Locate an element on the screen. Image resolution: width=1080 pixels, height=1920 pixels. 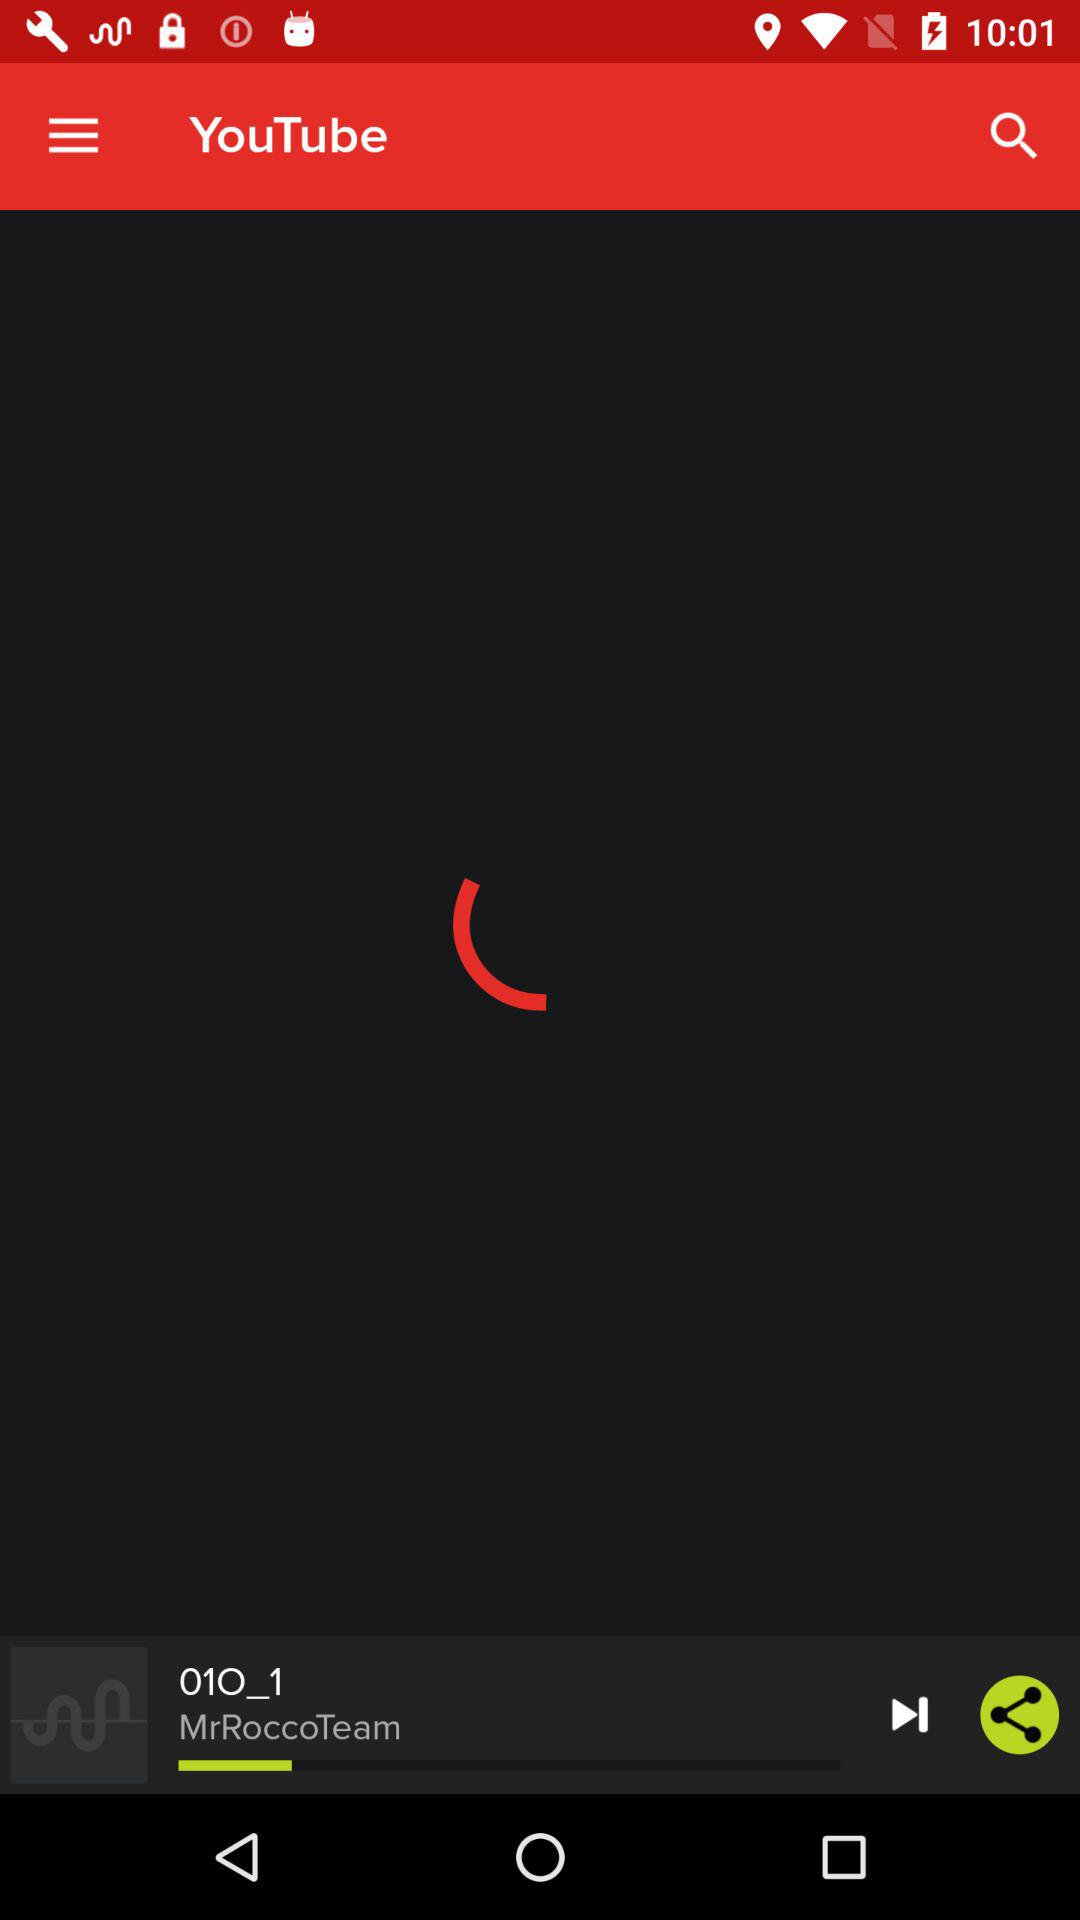
open item to the left of youtube is located at coordinates (73, 136).